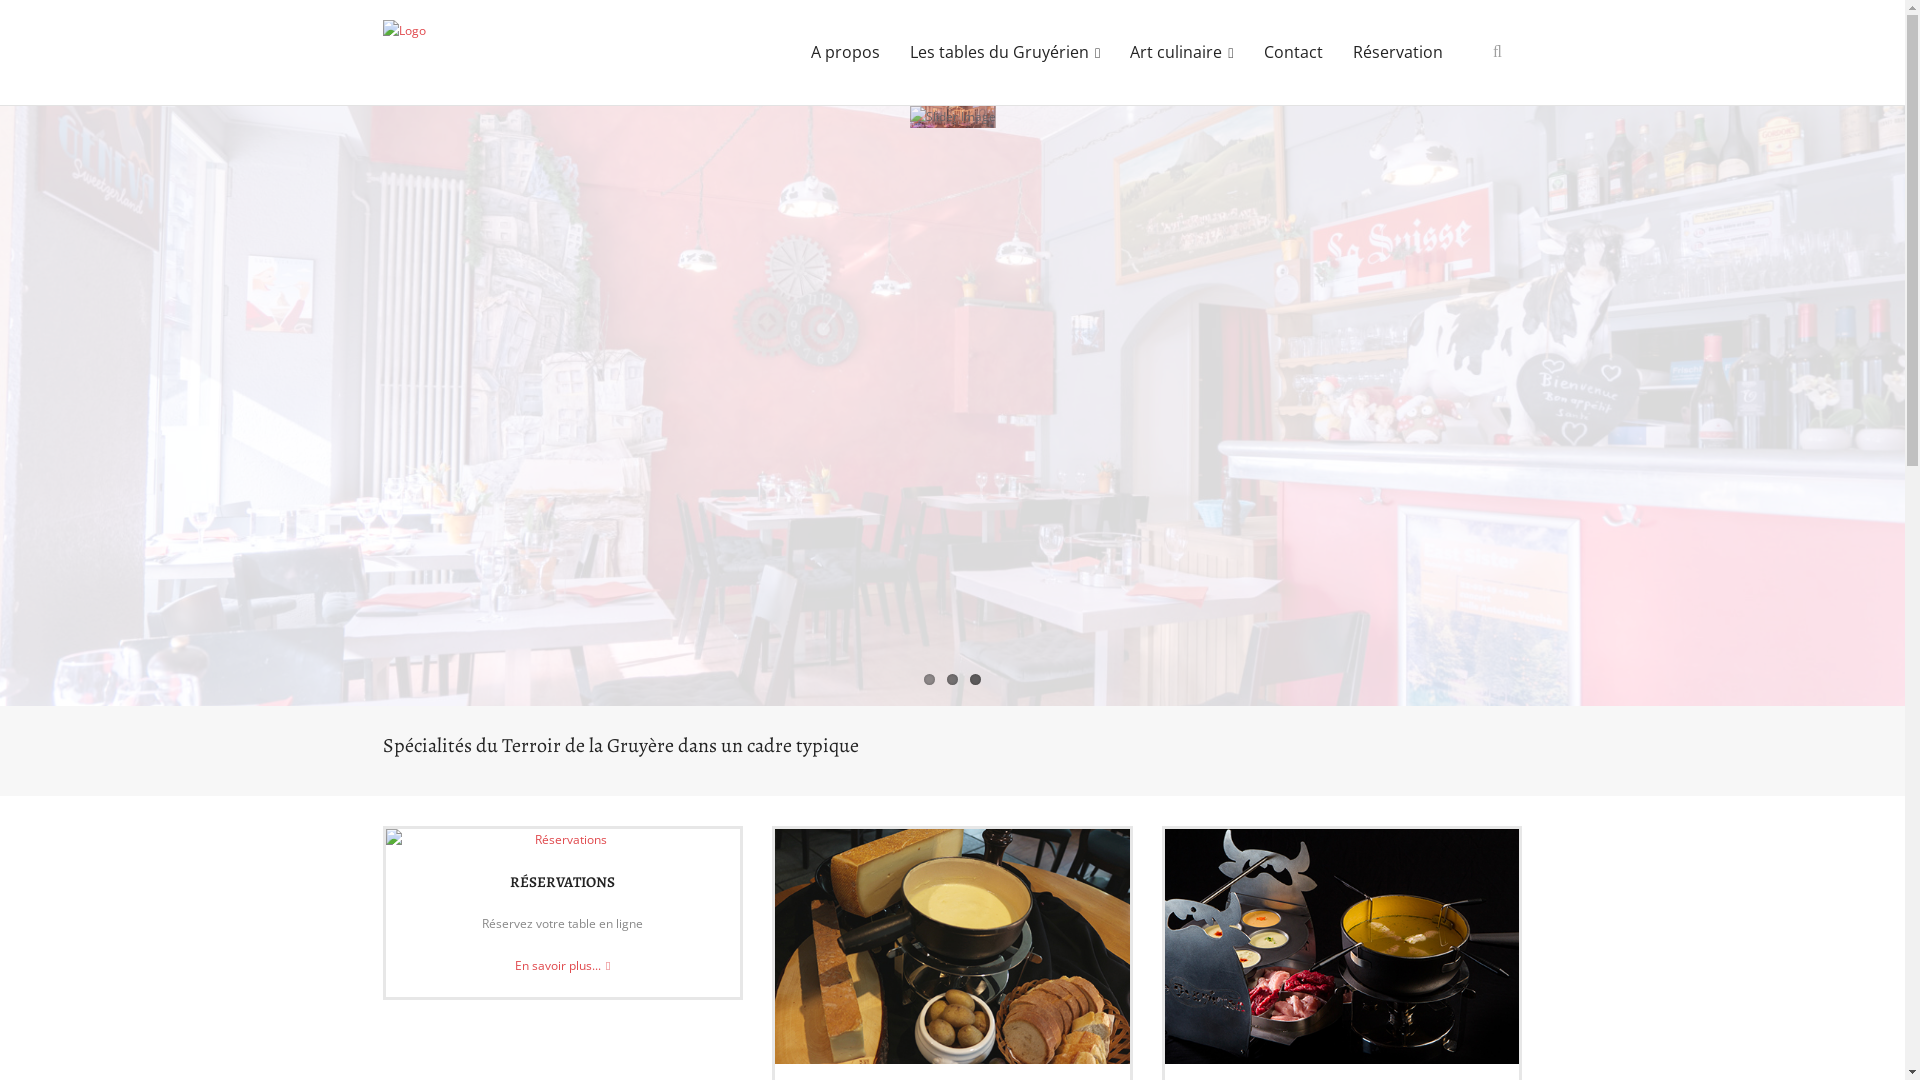  Describe the element at coordinates (976, 680) in the screenshot. I see `3` at that location.